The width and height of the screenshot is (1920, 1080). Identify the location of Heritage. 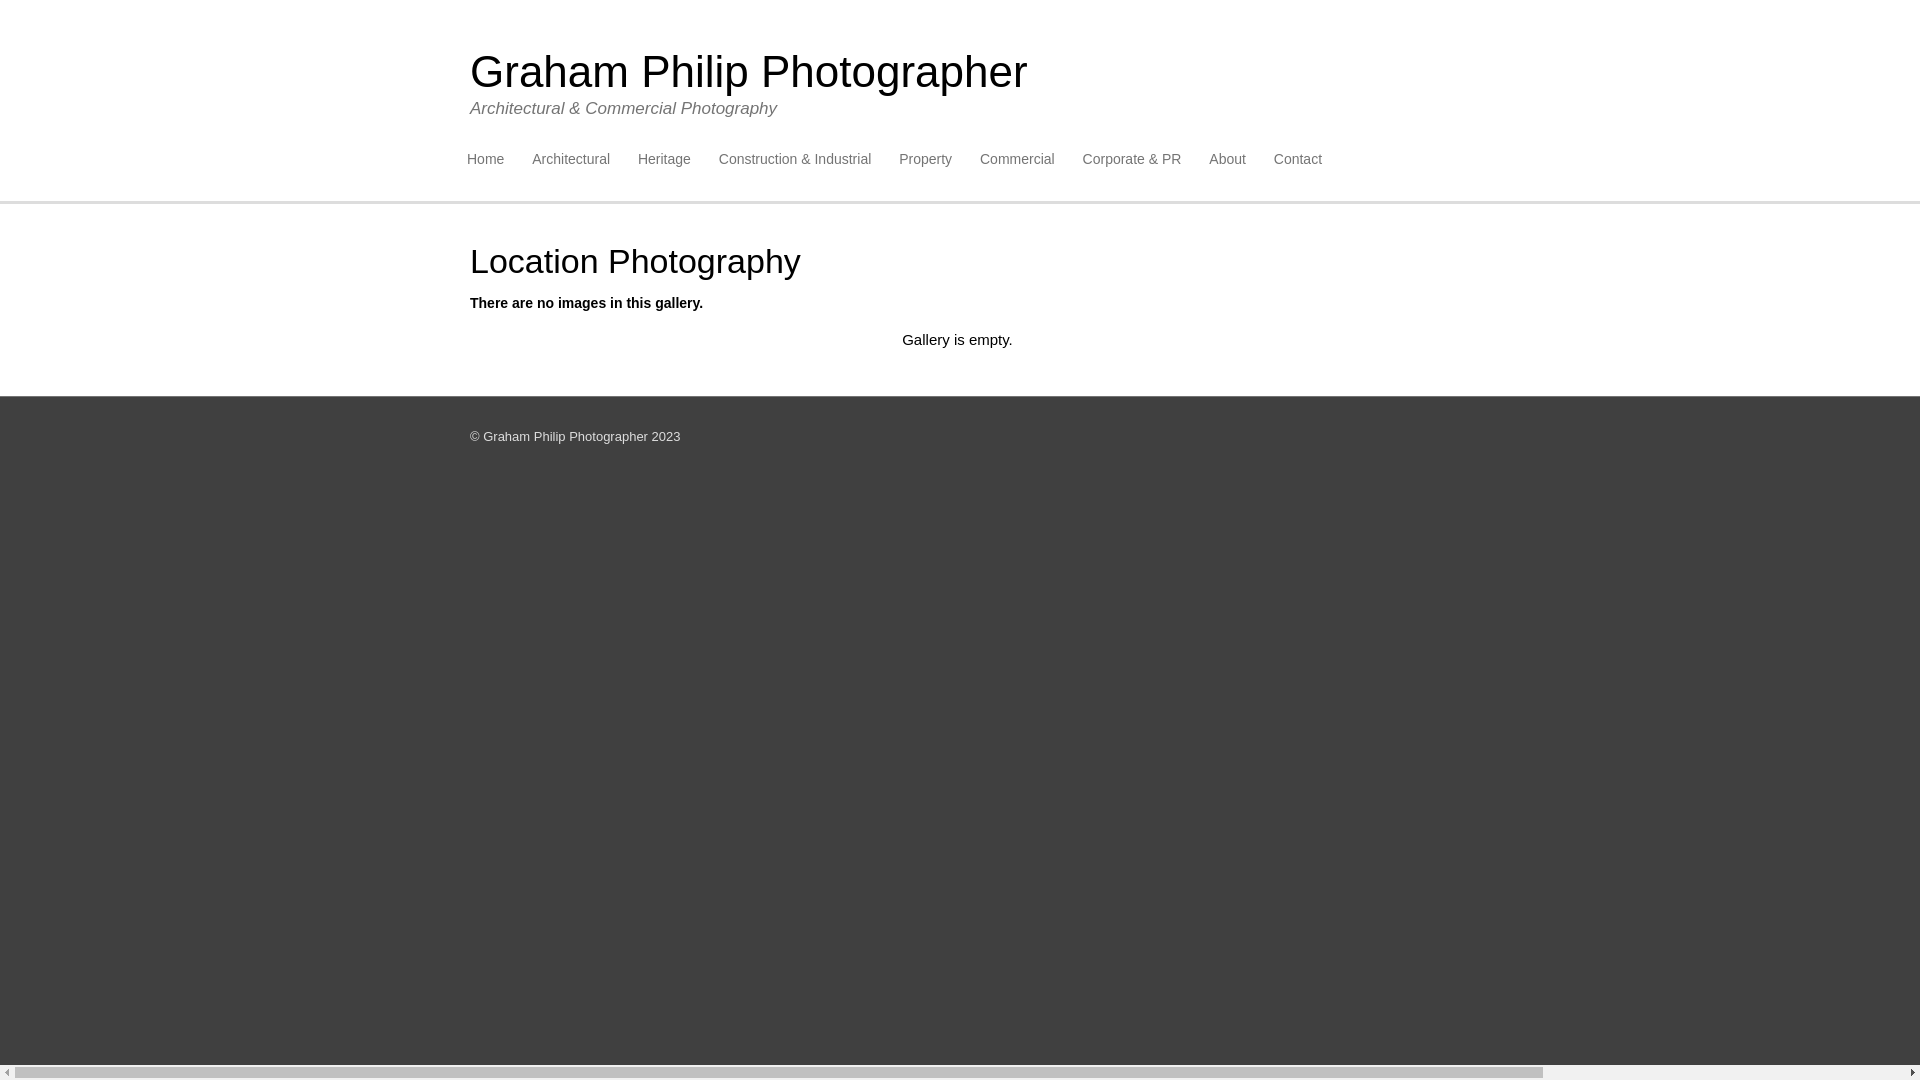
(664, 160).